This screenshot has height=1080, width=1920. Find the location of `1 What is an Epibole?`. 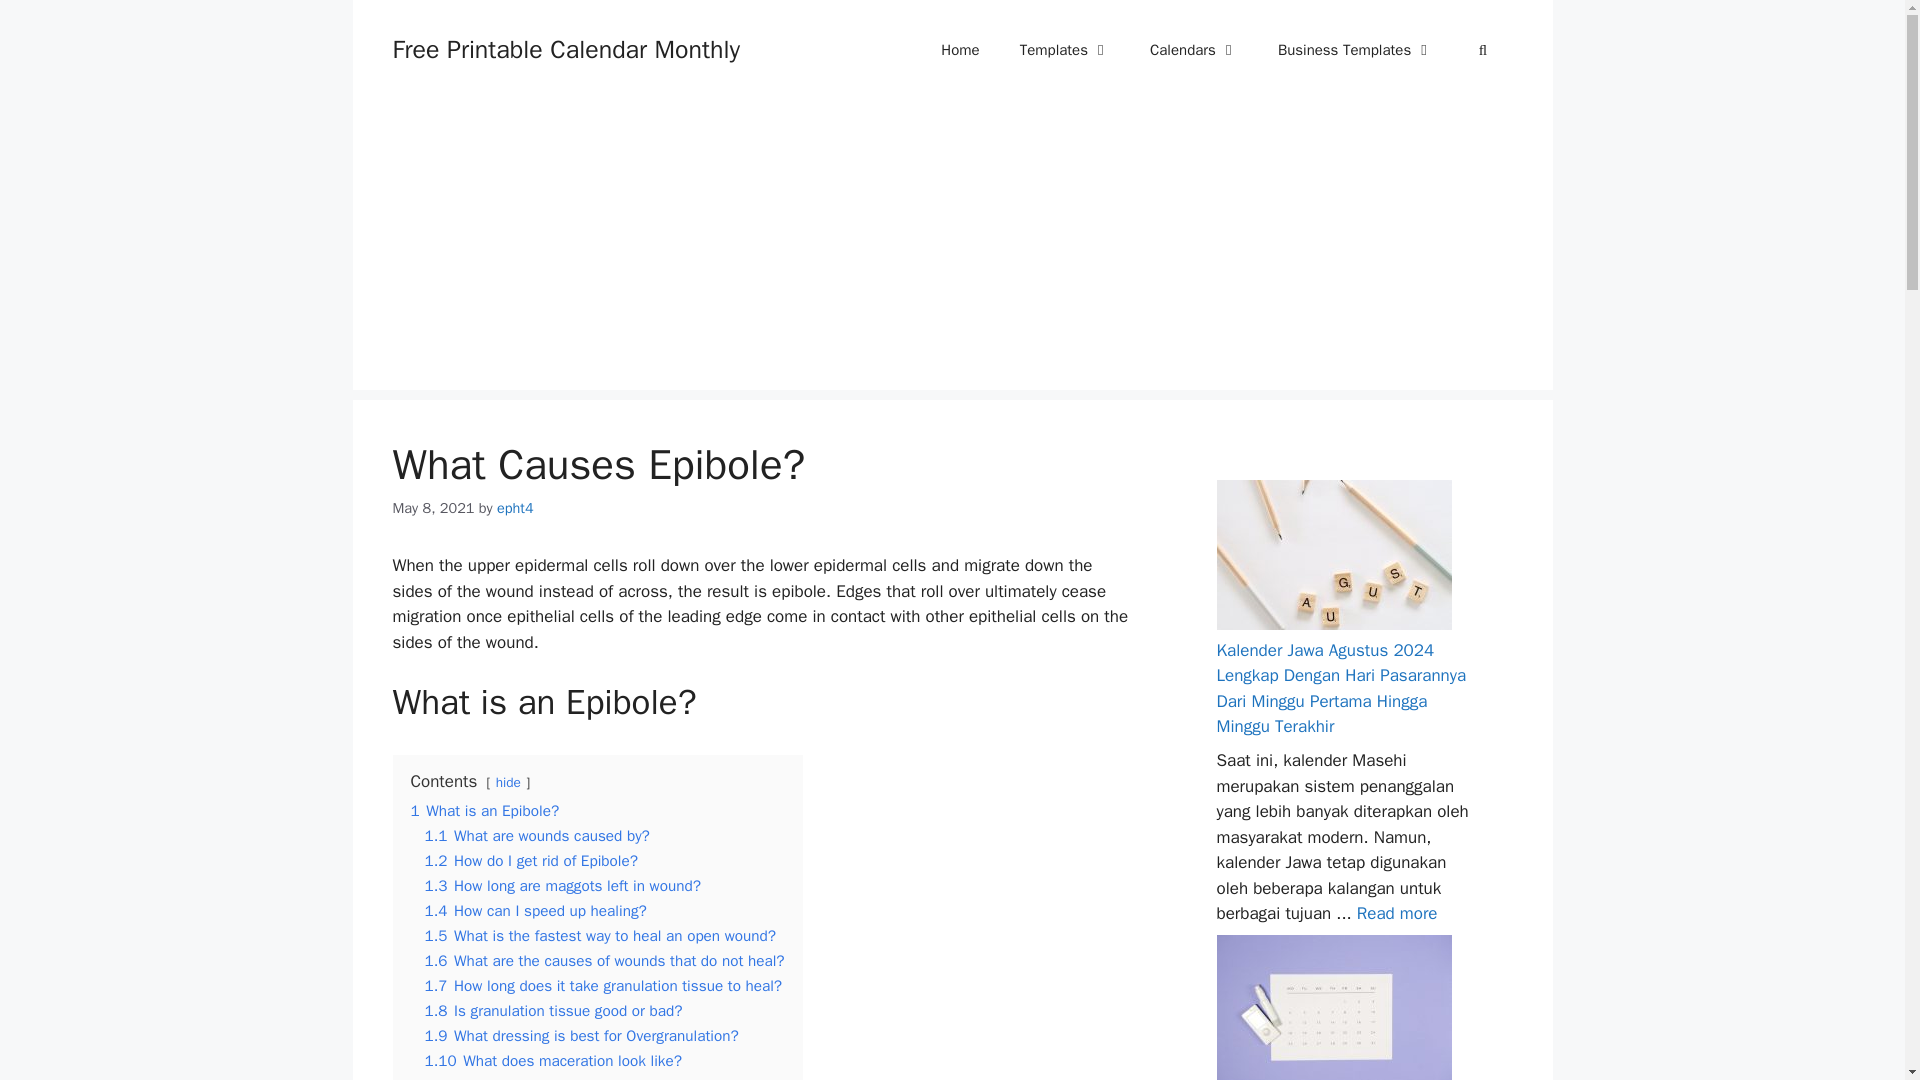

1 What is an Epibole? is located at coordinates (484, 810).